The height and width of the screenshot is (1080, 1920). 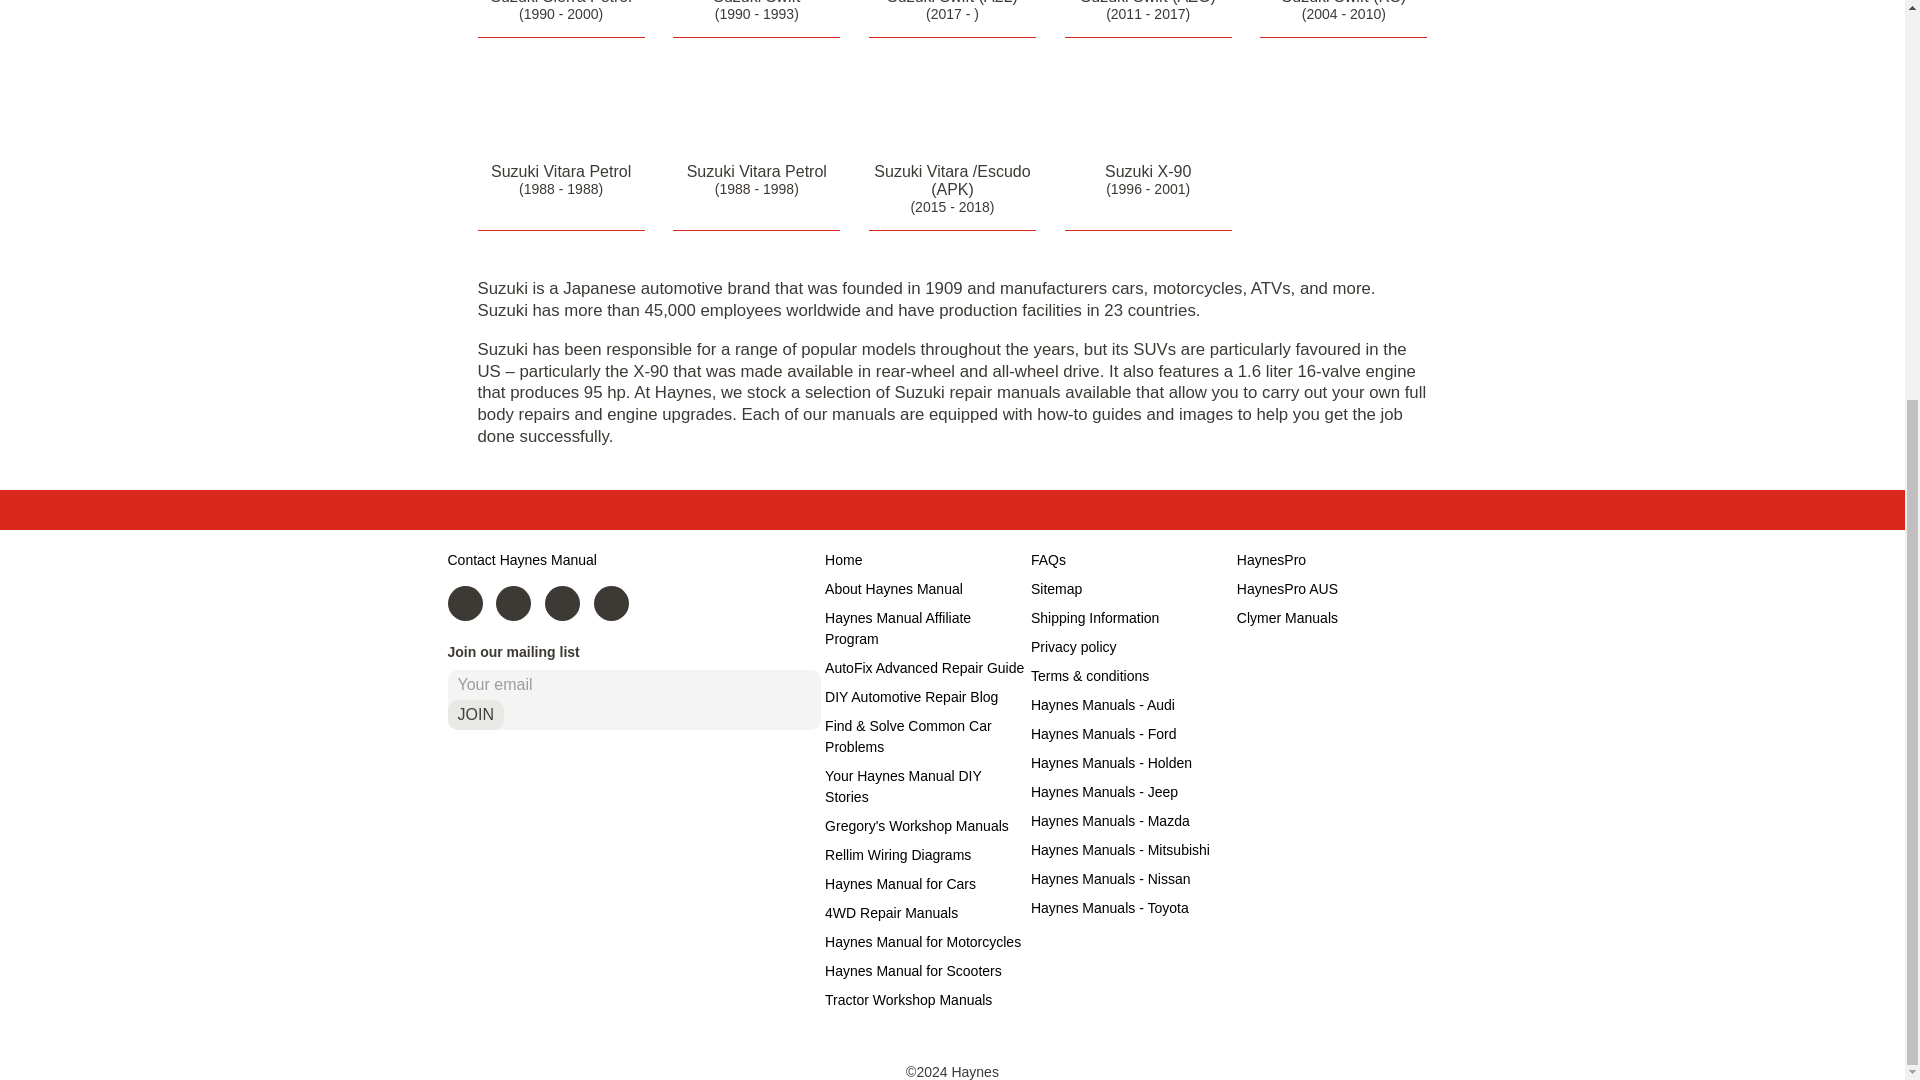 I want to click on Join, so click(x=475, y=714).